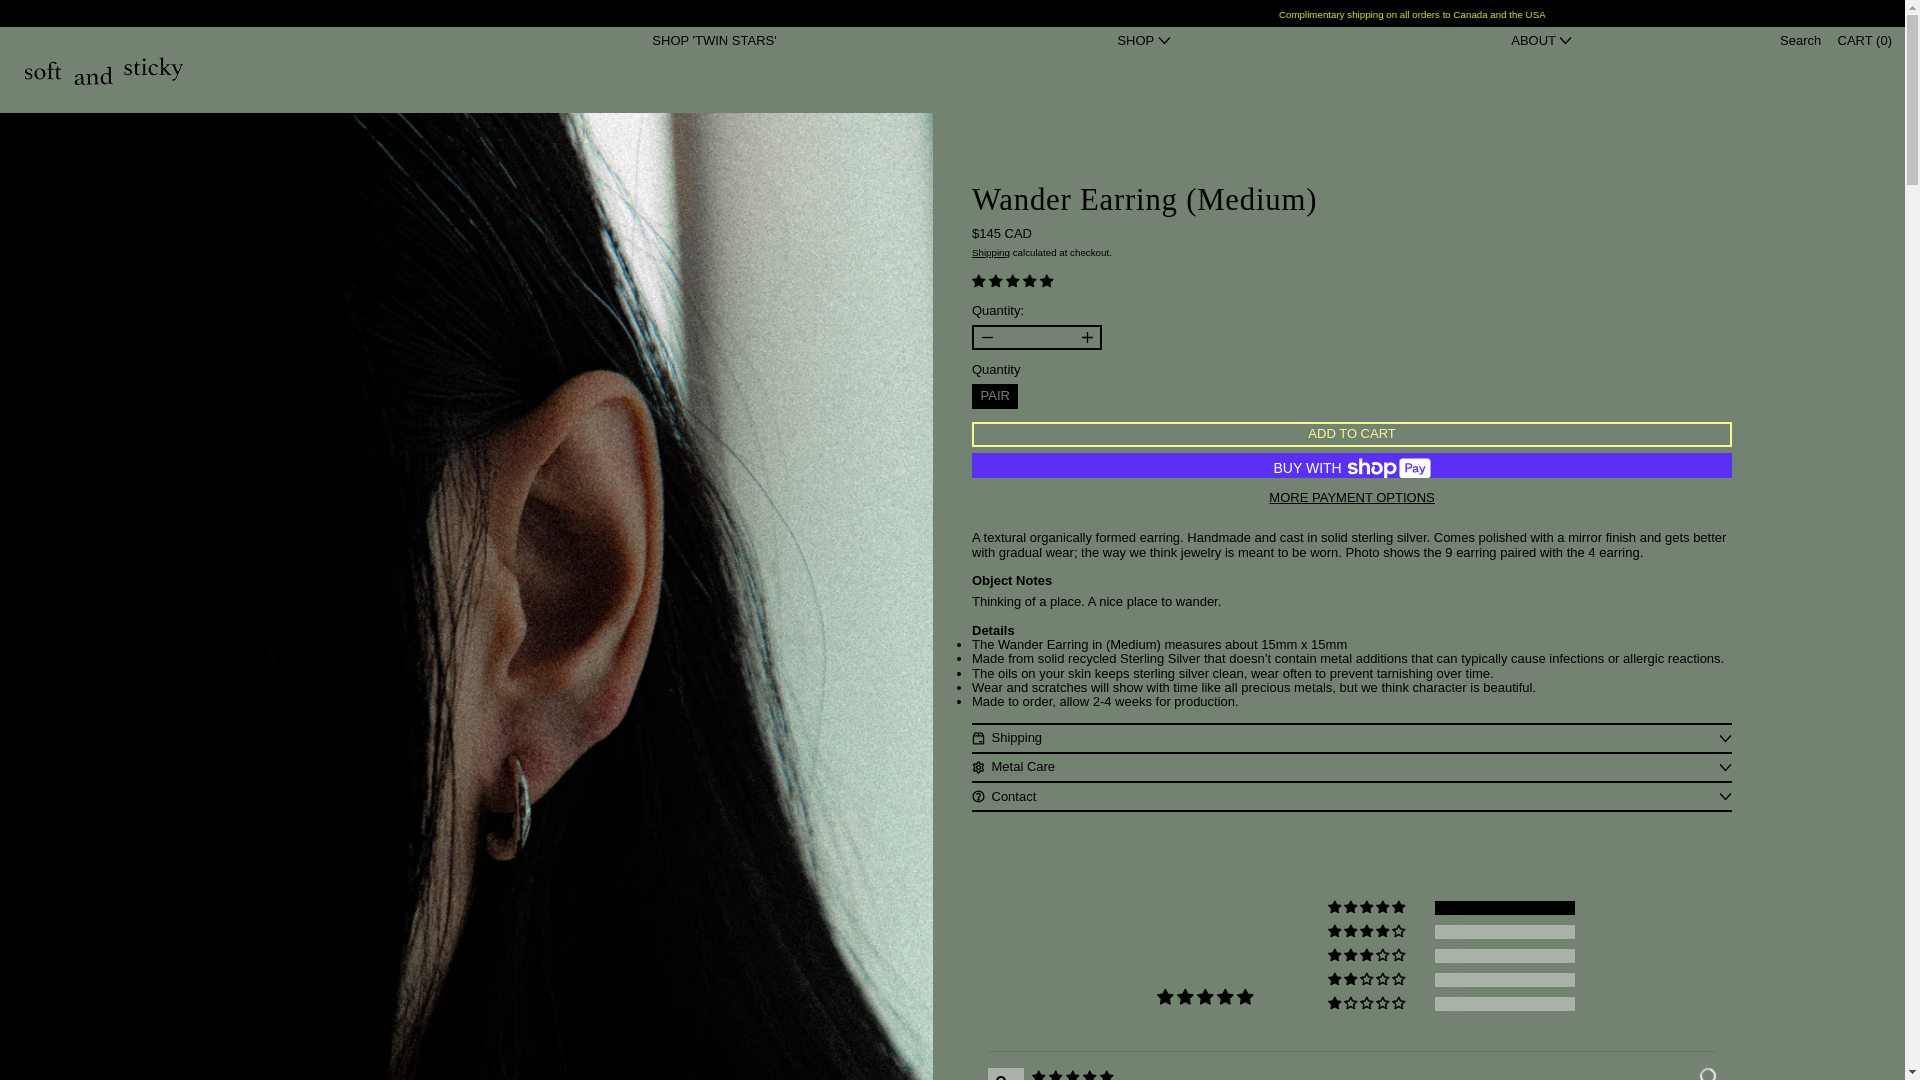 The height and width of the screenshot is (1080, 1920). What do you see at coordinates (714, 40) in the screenshot?
I see `SHOP 'TWIN STARS'` at bounding box center [714, 40].